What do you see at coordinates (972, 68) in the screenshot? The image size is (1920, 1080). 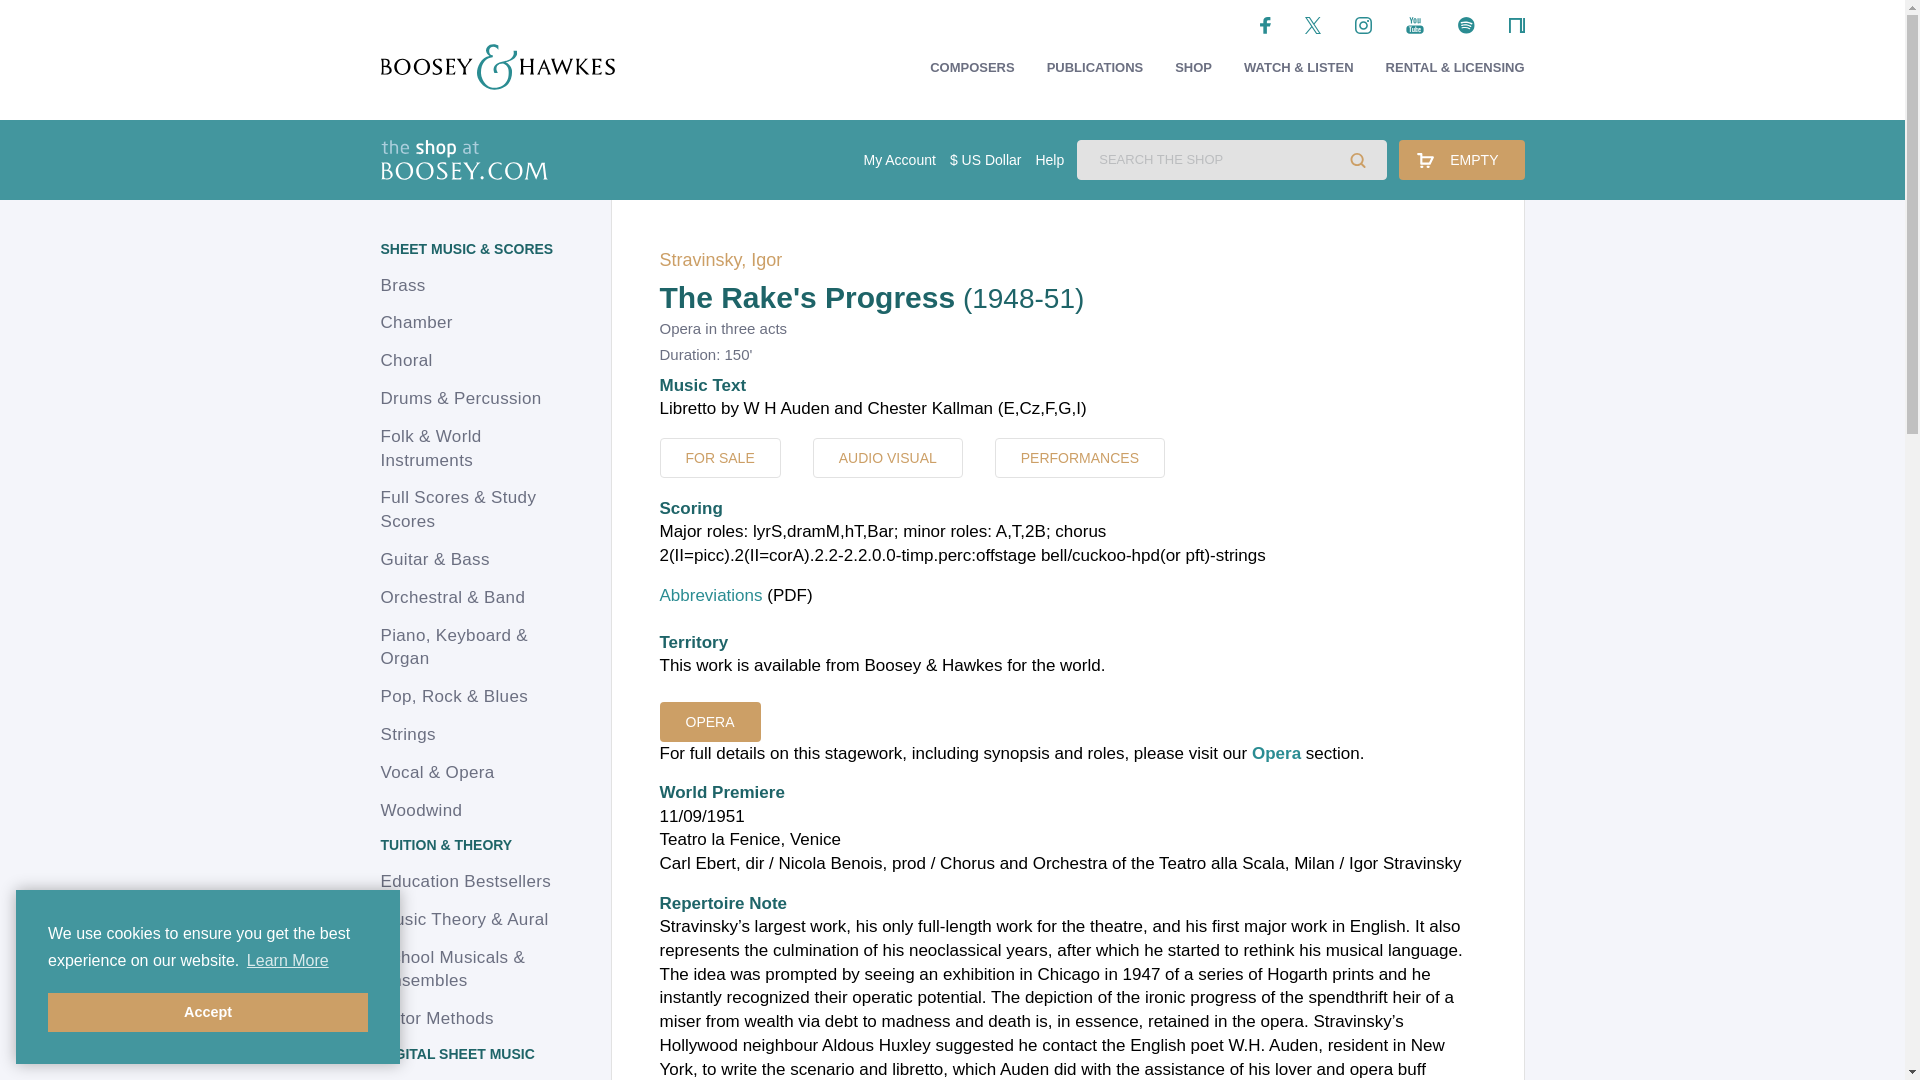 I see `COMPOSERS` at bounding box center [972, 68].